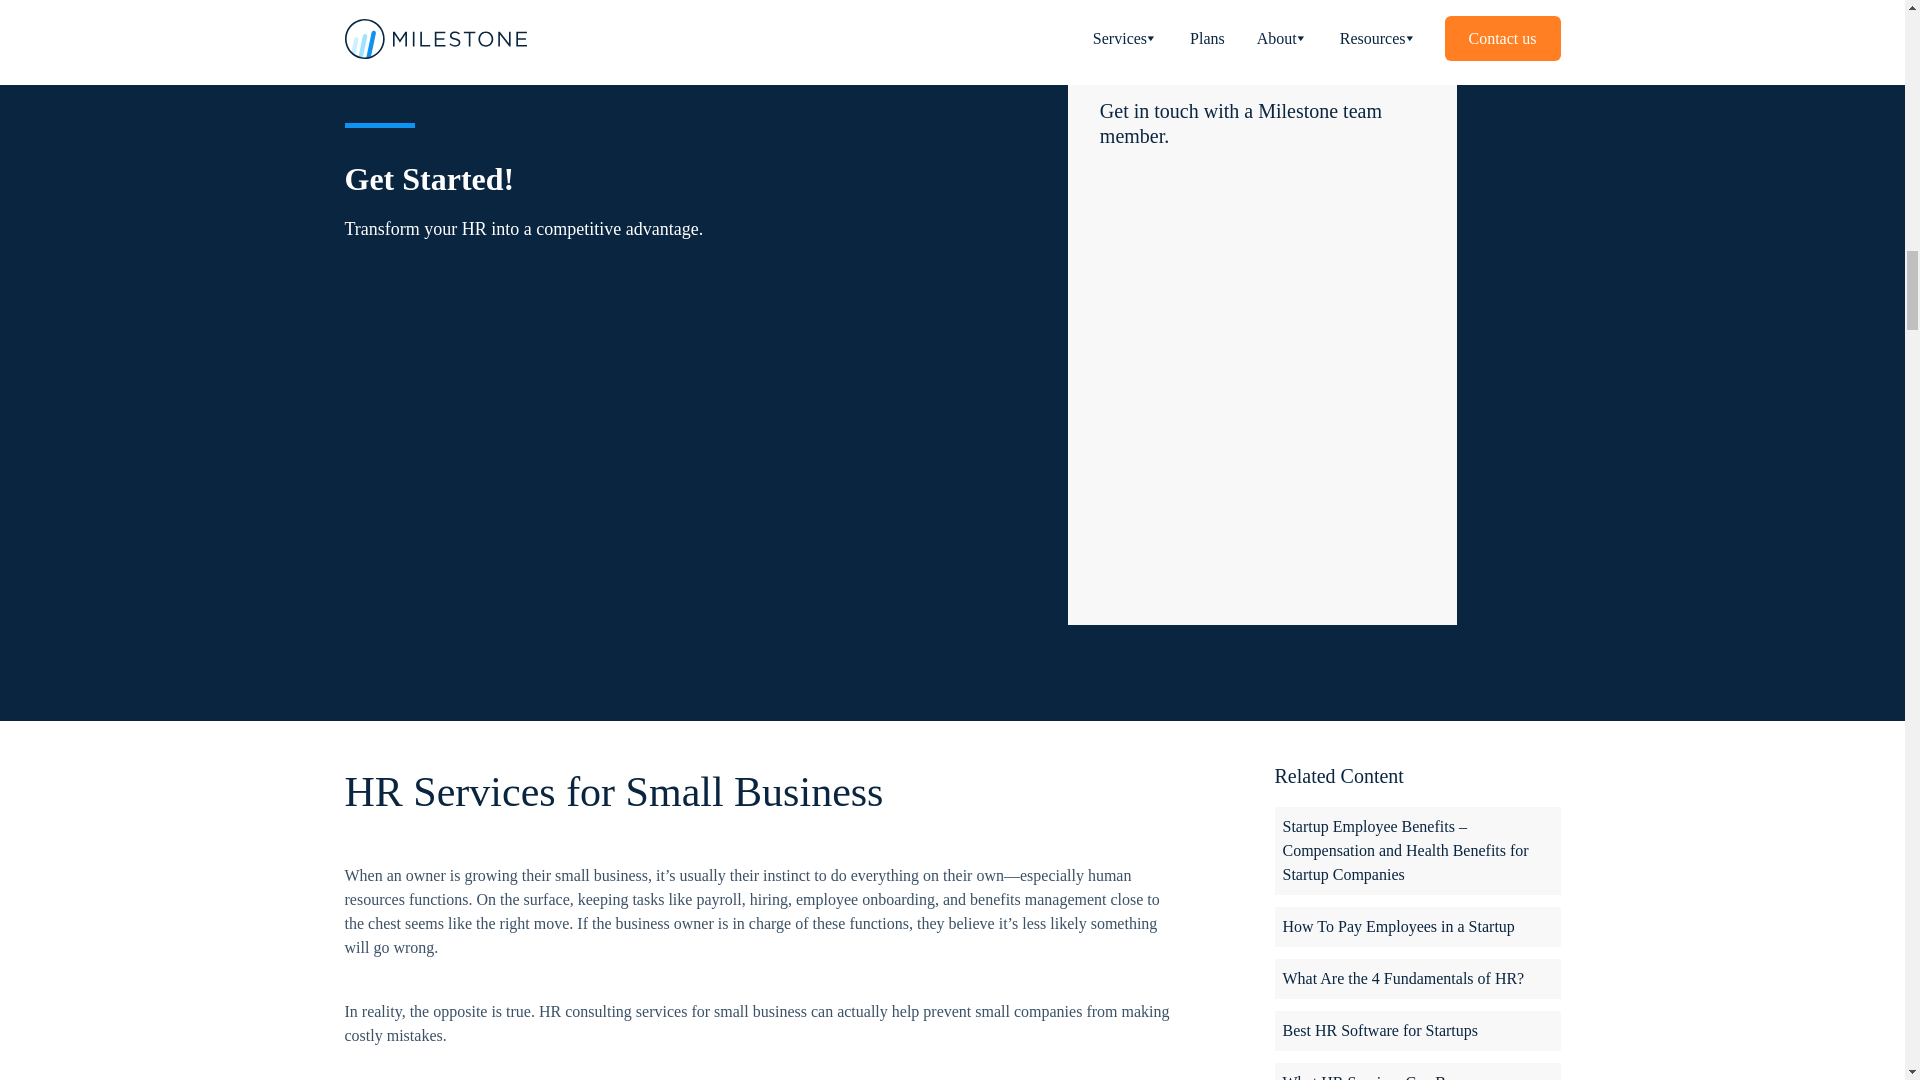  Describe the element at coordinates (1416, 1030) in the screenshot. I see `Best HR Software for Startups` at that location.